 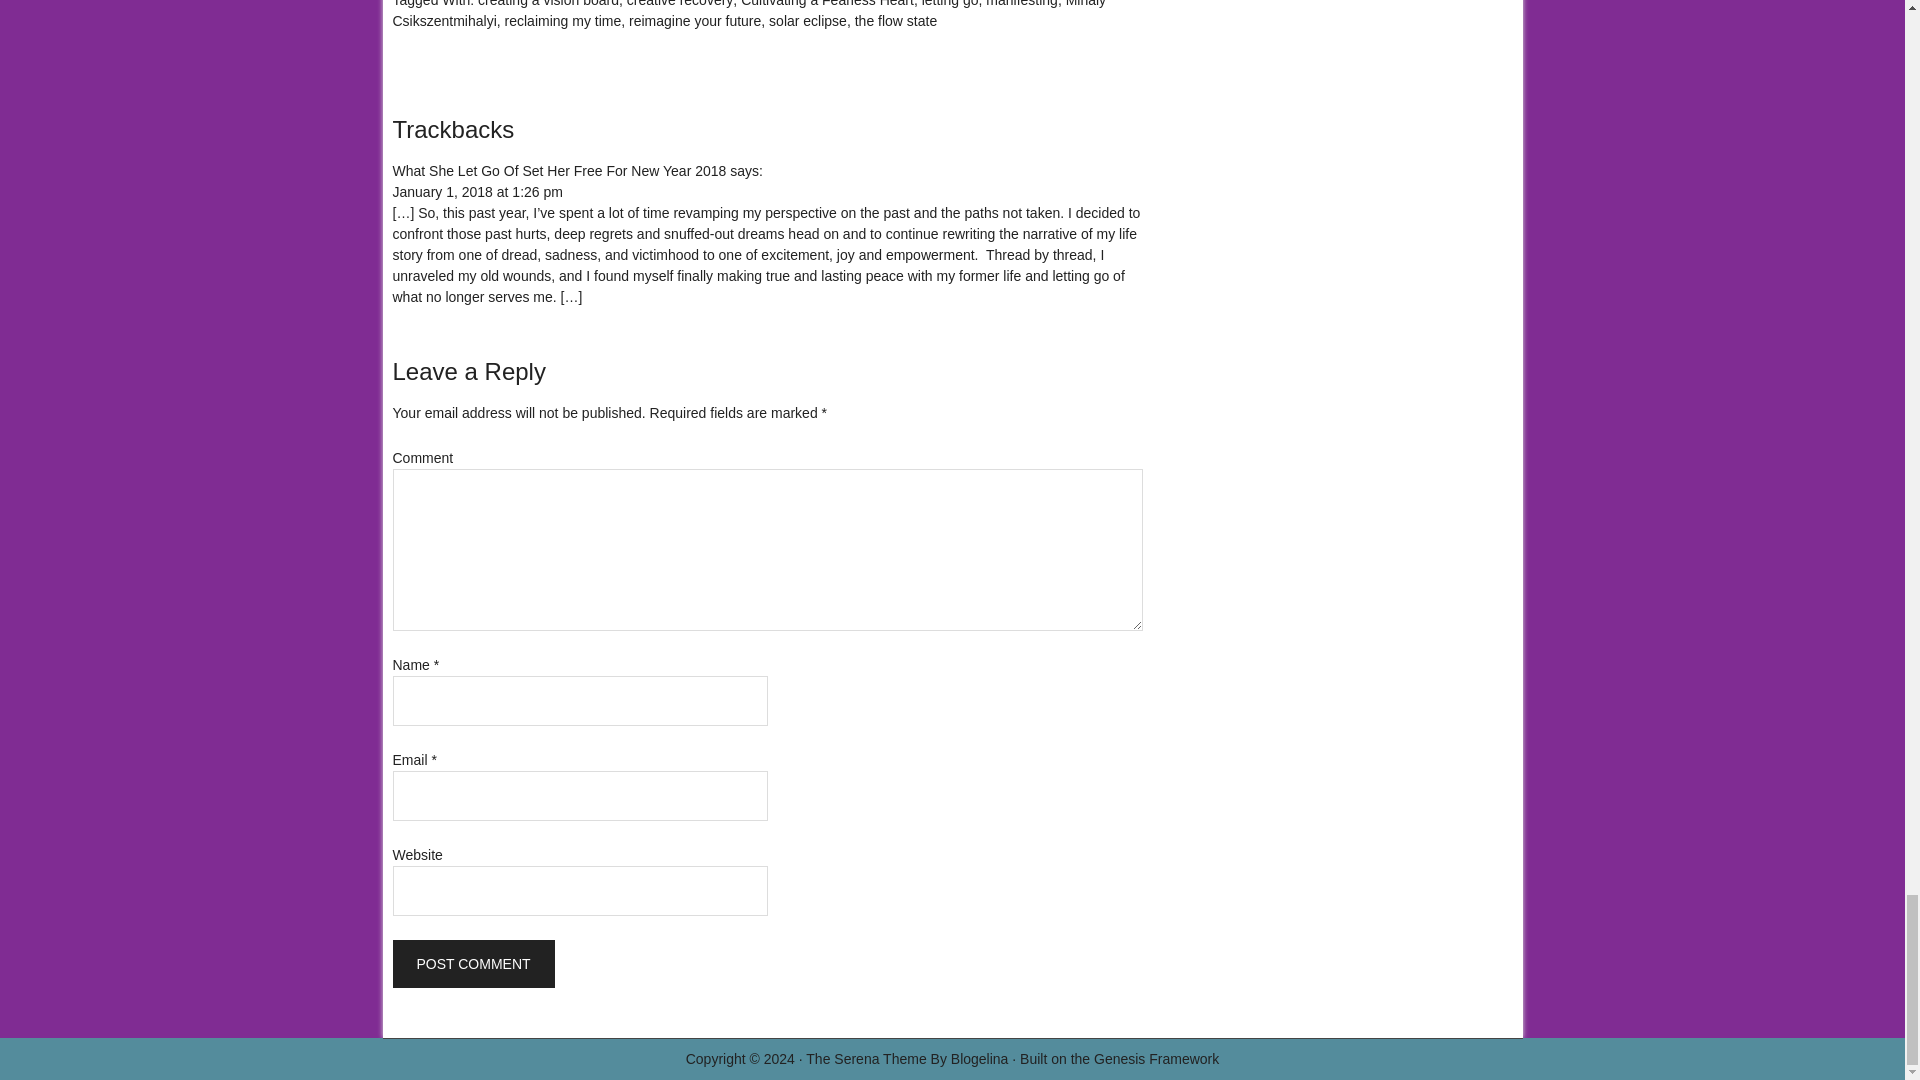 I want to click on reclaiming my time, so click(x=563, y=20).